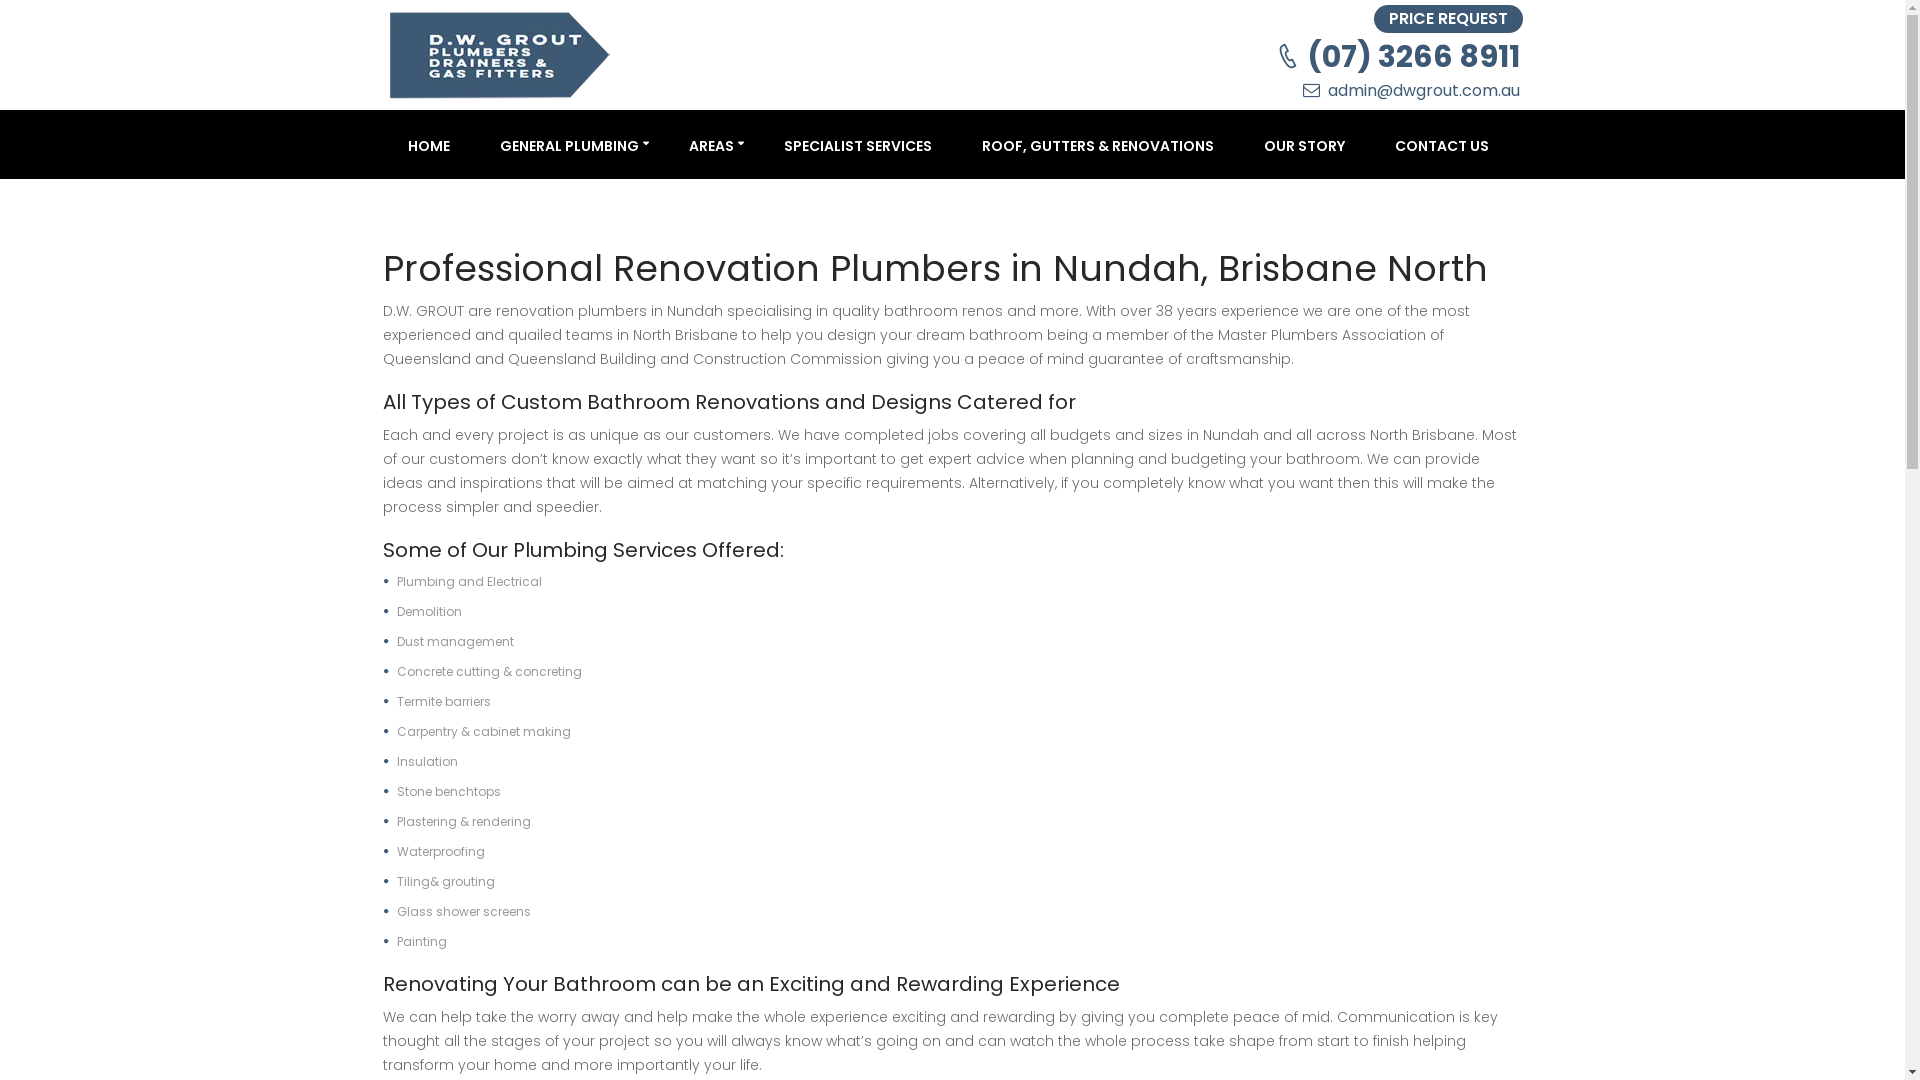 The height and width of the screenshot is (1080, 1920). Describe the element at coordinates (428, 143) in the screenshot. I see `HOME` at that location.